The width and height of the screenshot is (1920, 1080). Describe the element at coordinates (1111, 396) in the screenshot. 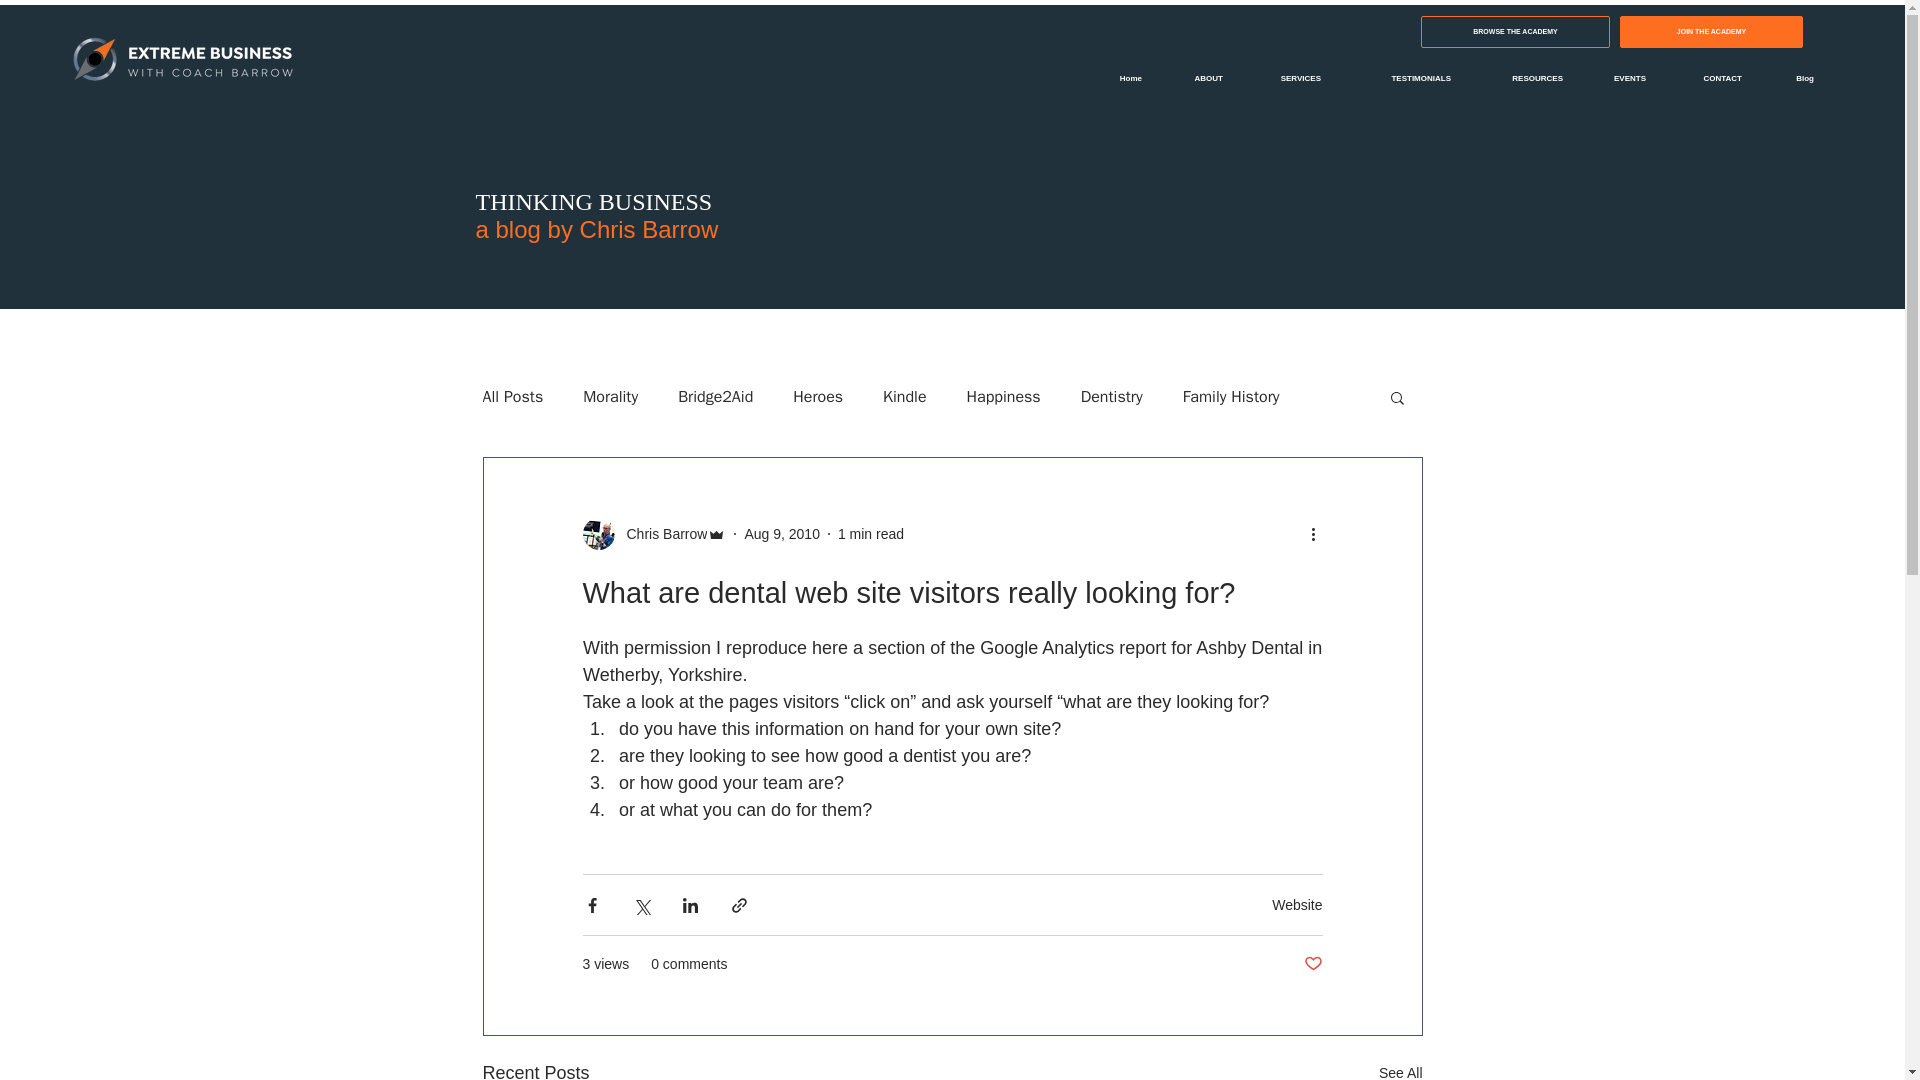

I see `Dentistry` at that location.